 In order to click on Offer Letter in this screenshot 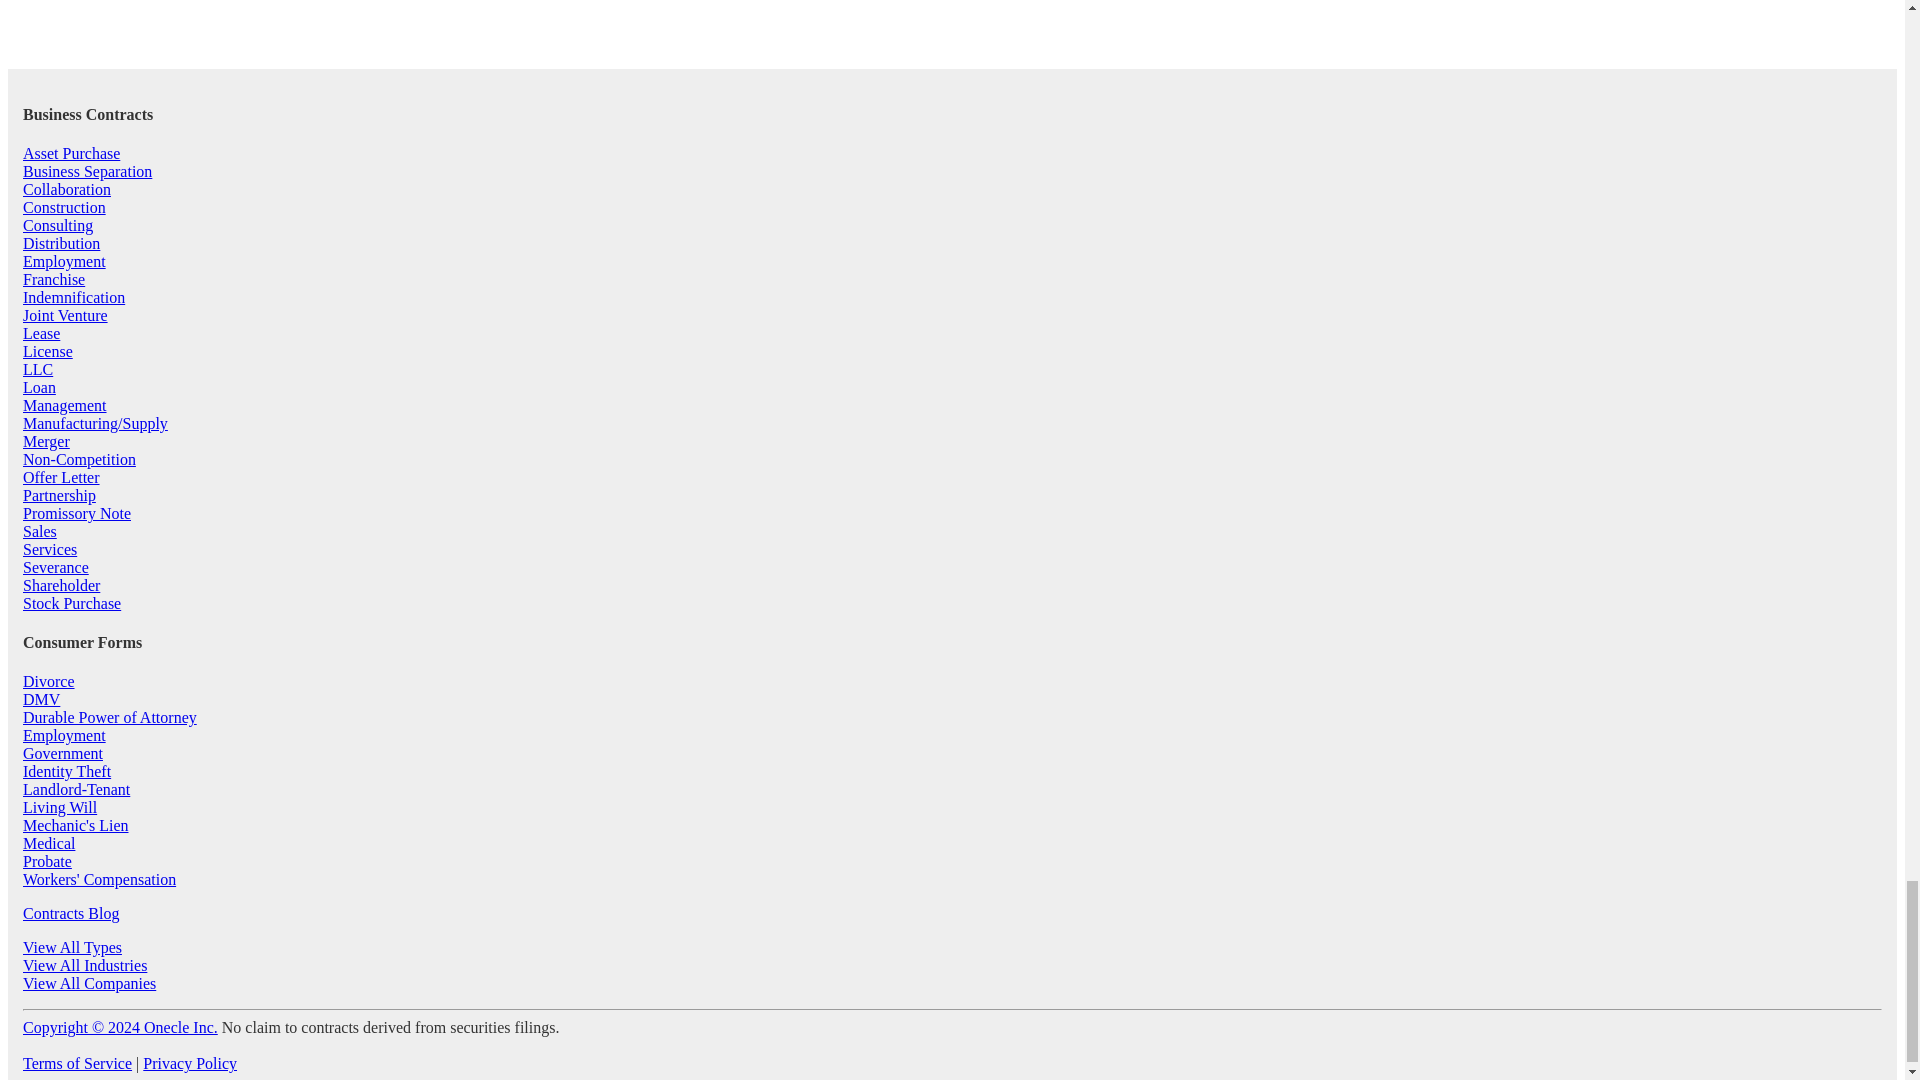, I will do `click(61, 477)`.